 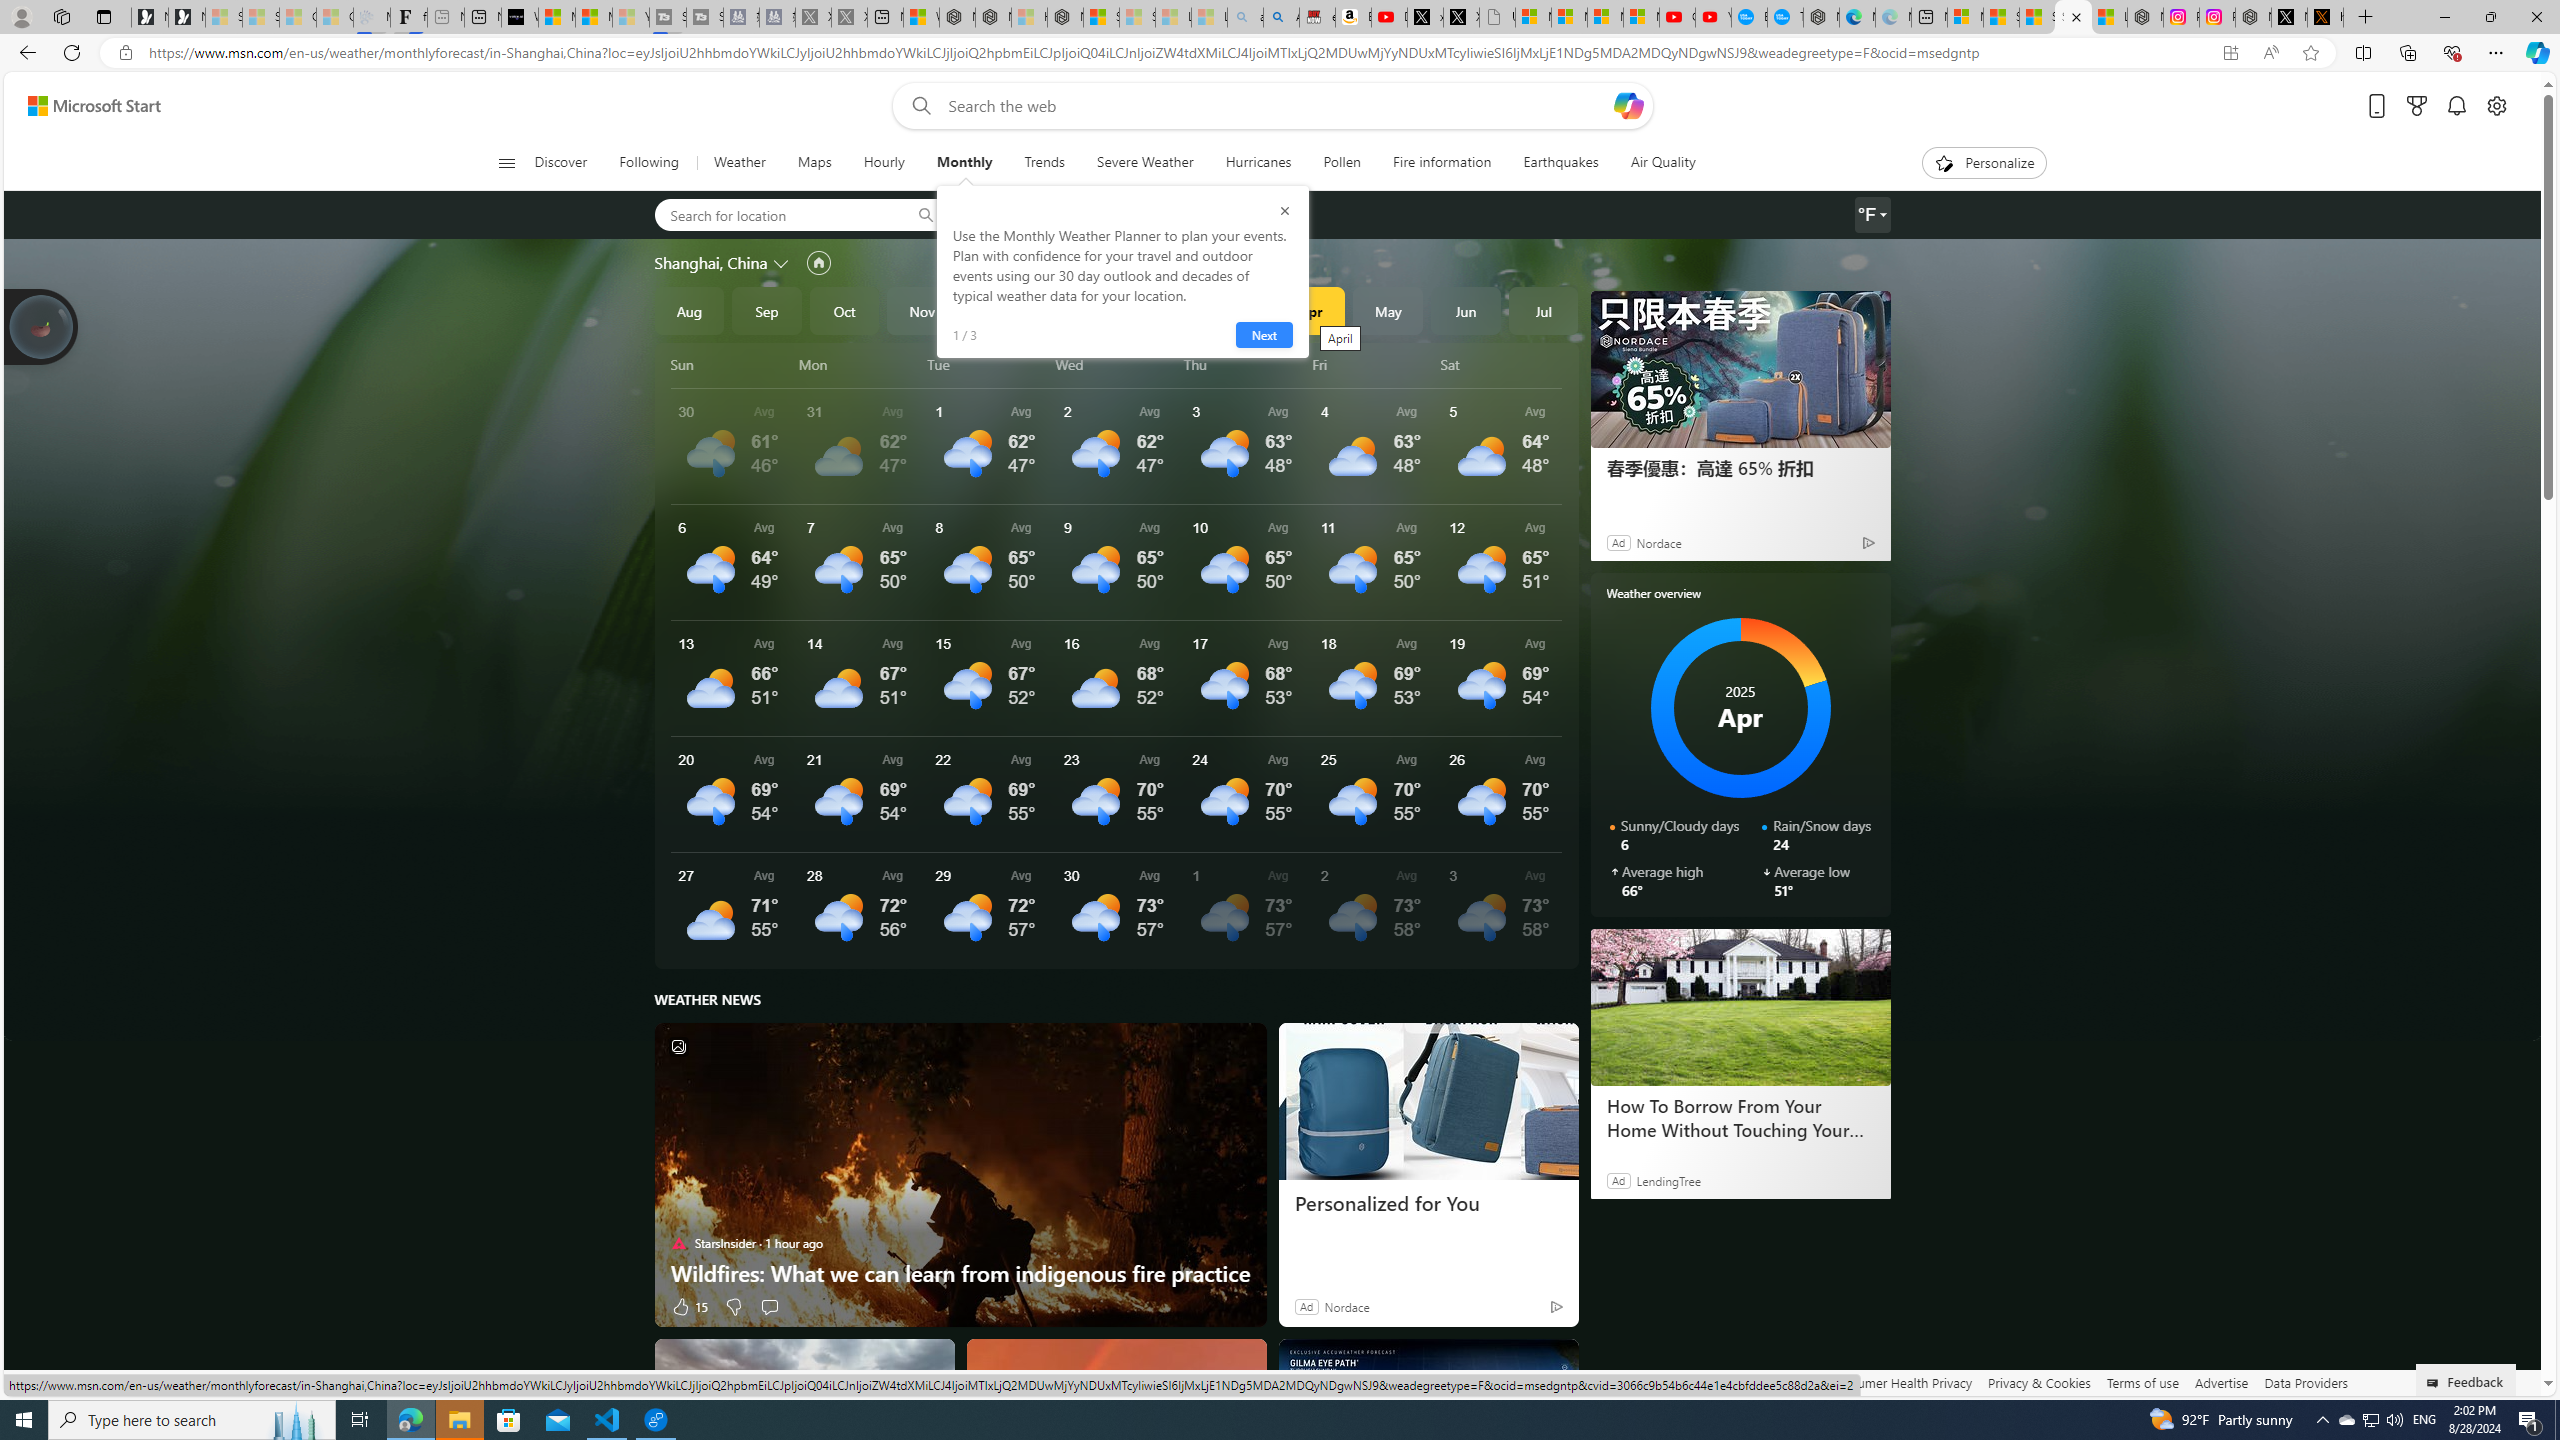 What do you see at coordinates (964, 163) in the screenshot?
I see `Monthly` at bounding box center [964, 163].